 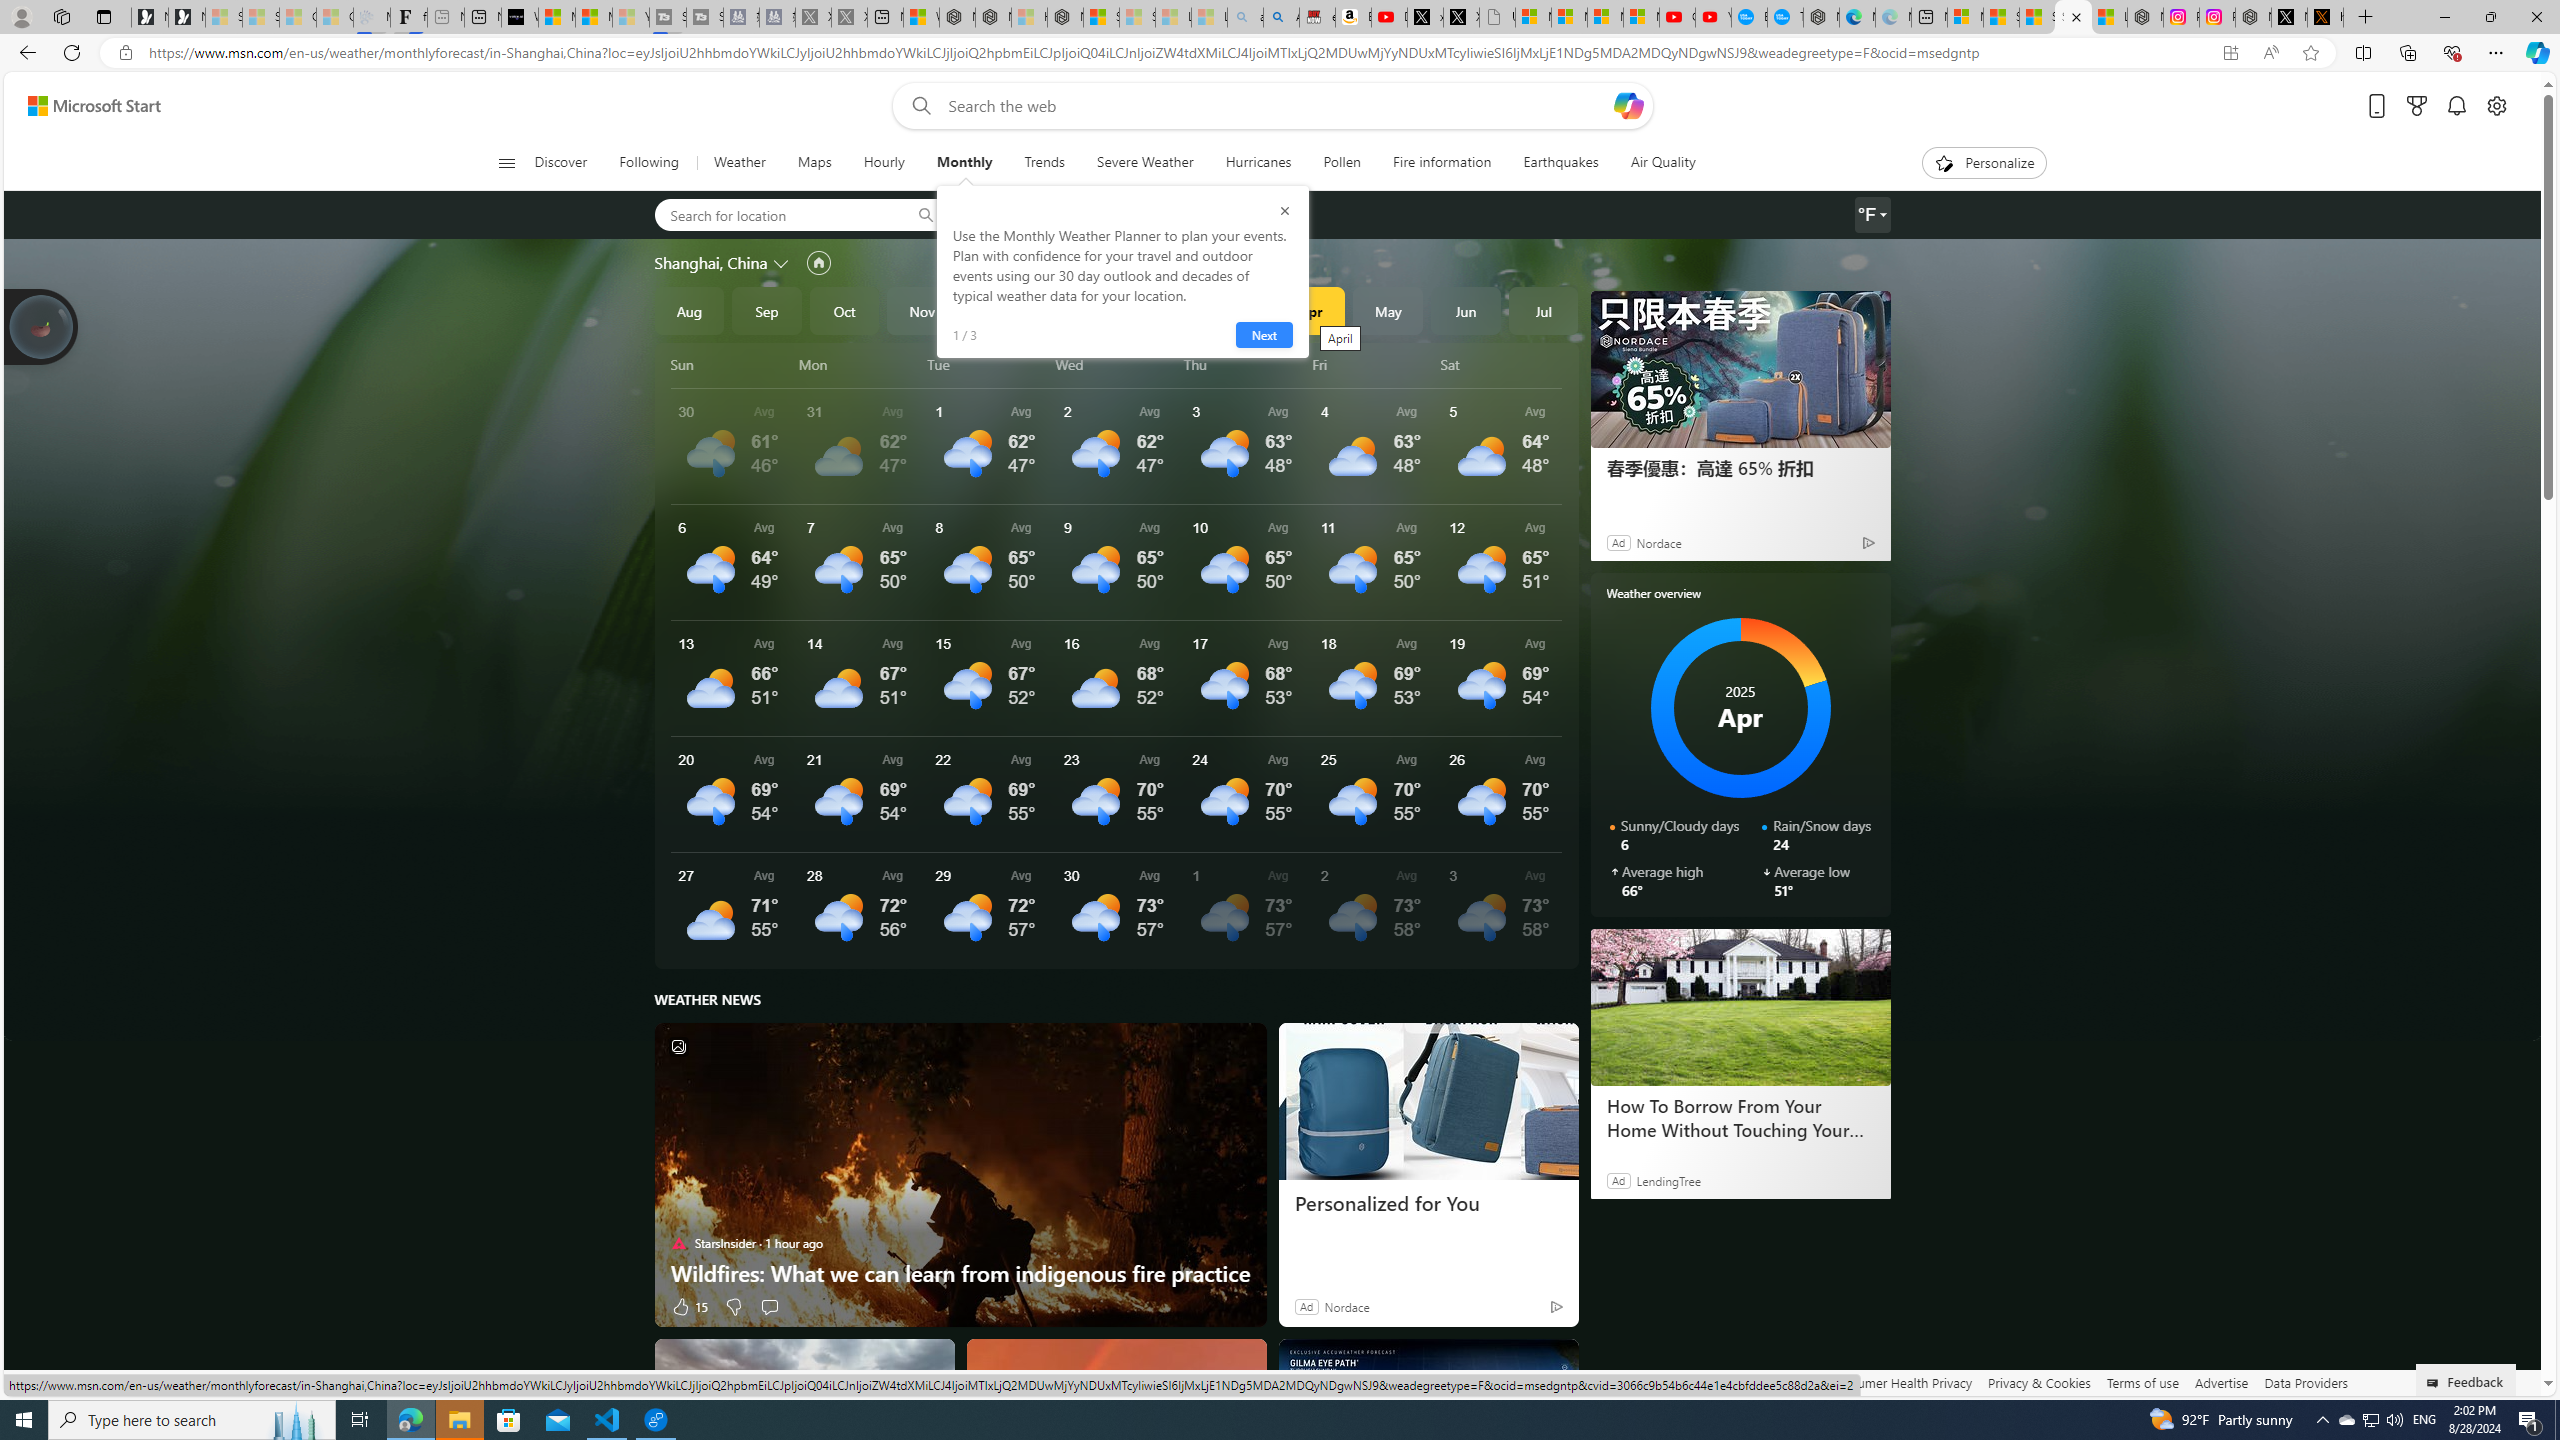 What do you see at coordinates (964, 163) in the screenshot?
I see `Monthly` at bounding box center [964, 163].